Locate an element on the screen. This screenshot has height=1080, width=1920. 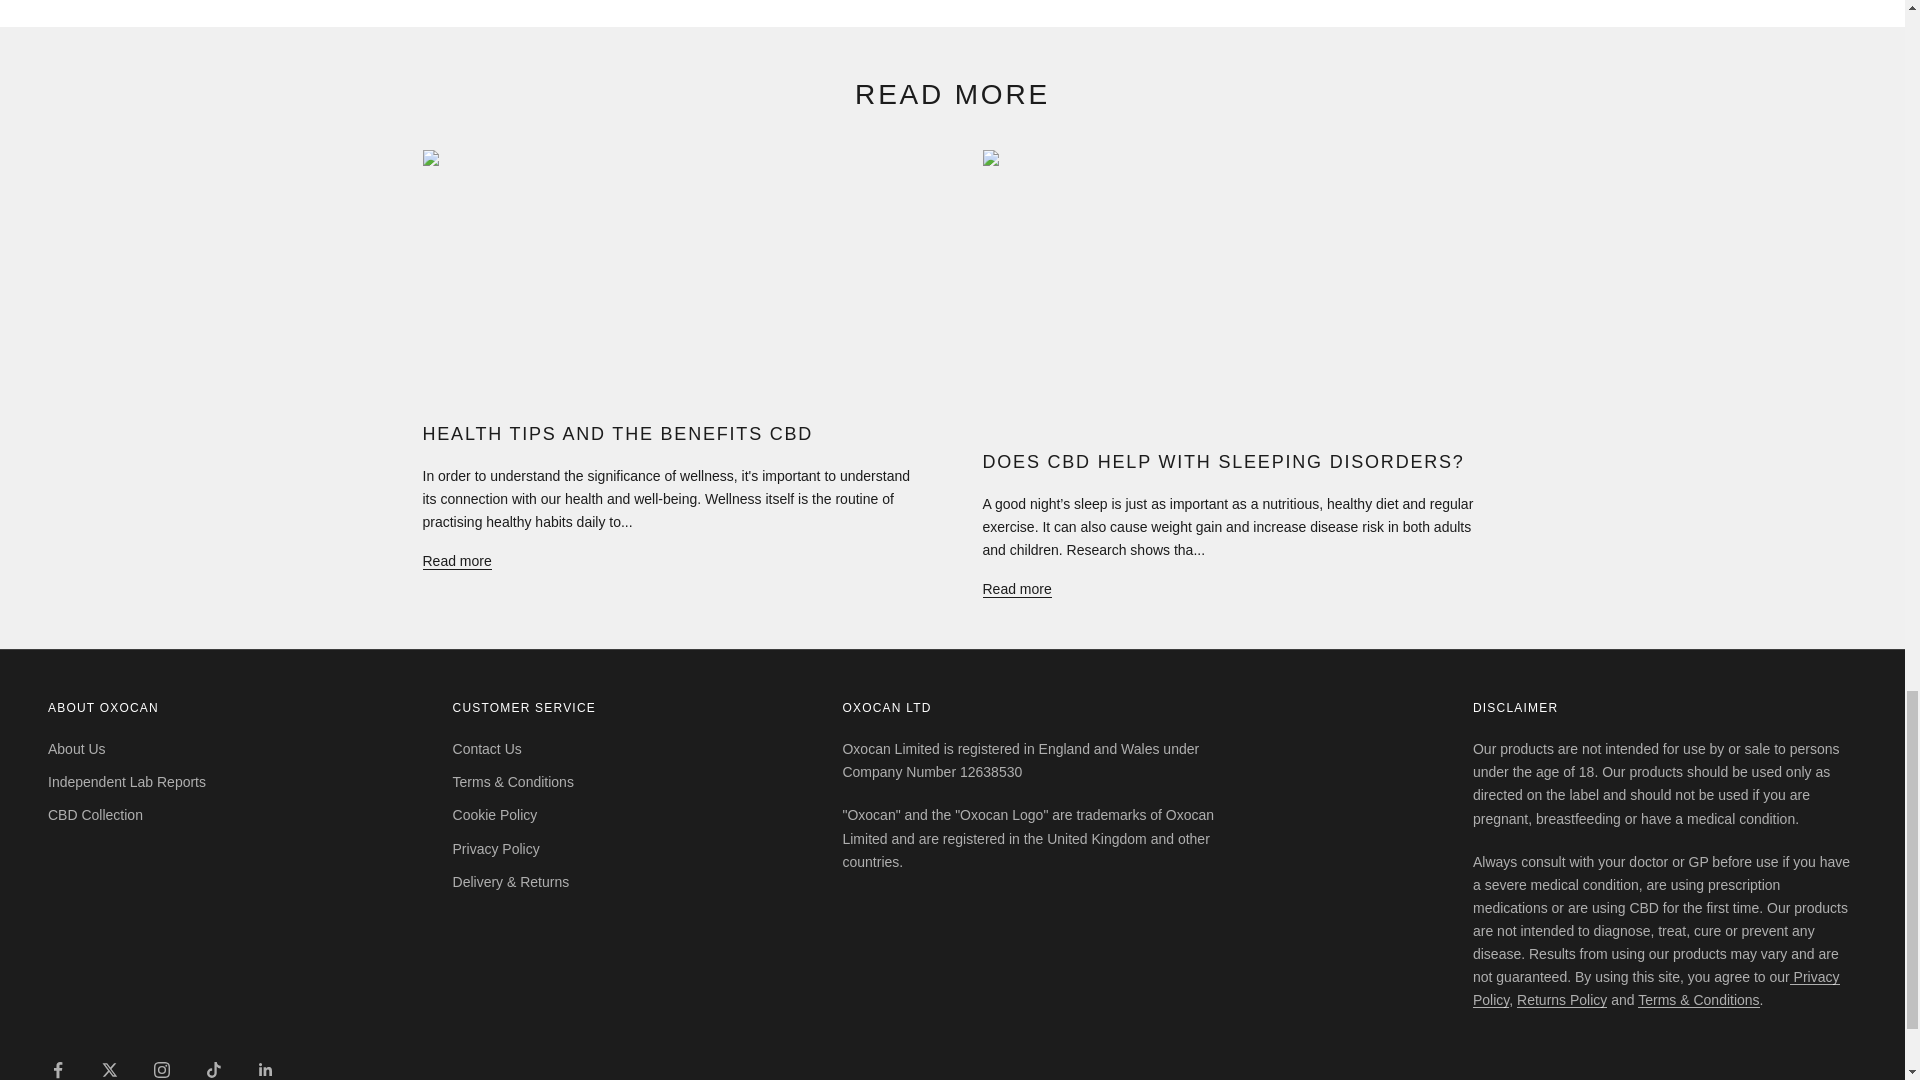
Privacy Policy is located at coordinates (496, 849).